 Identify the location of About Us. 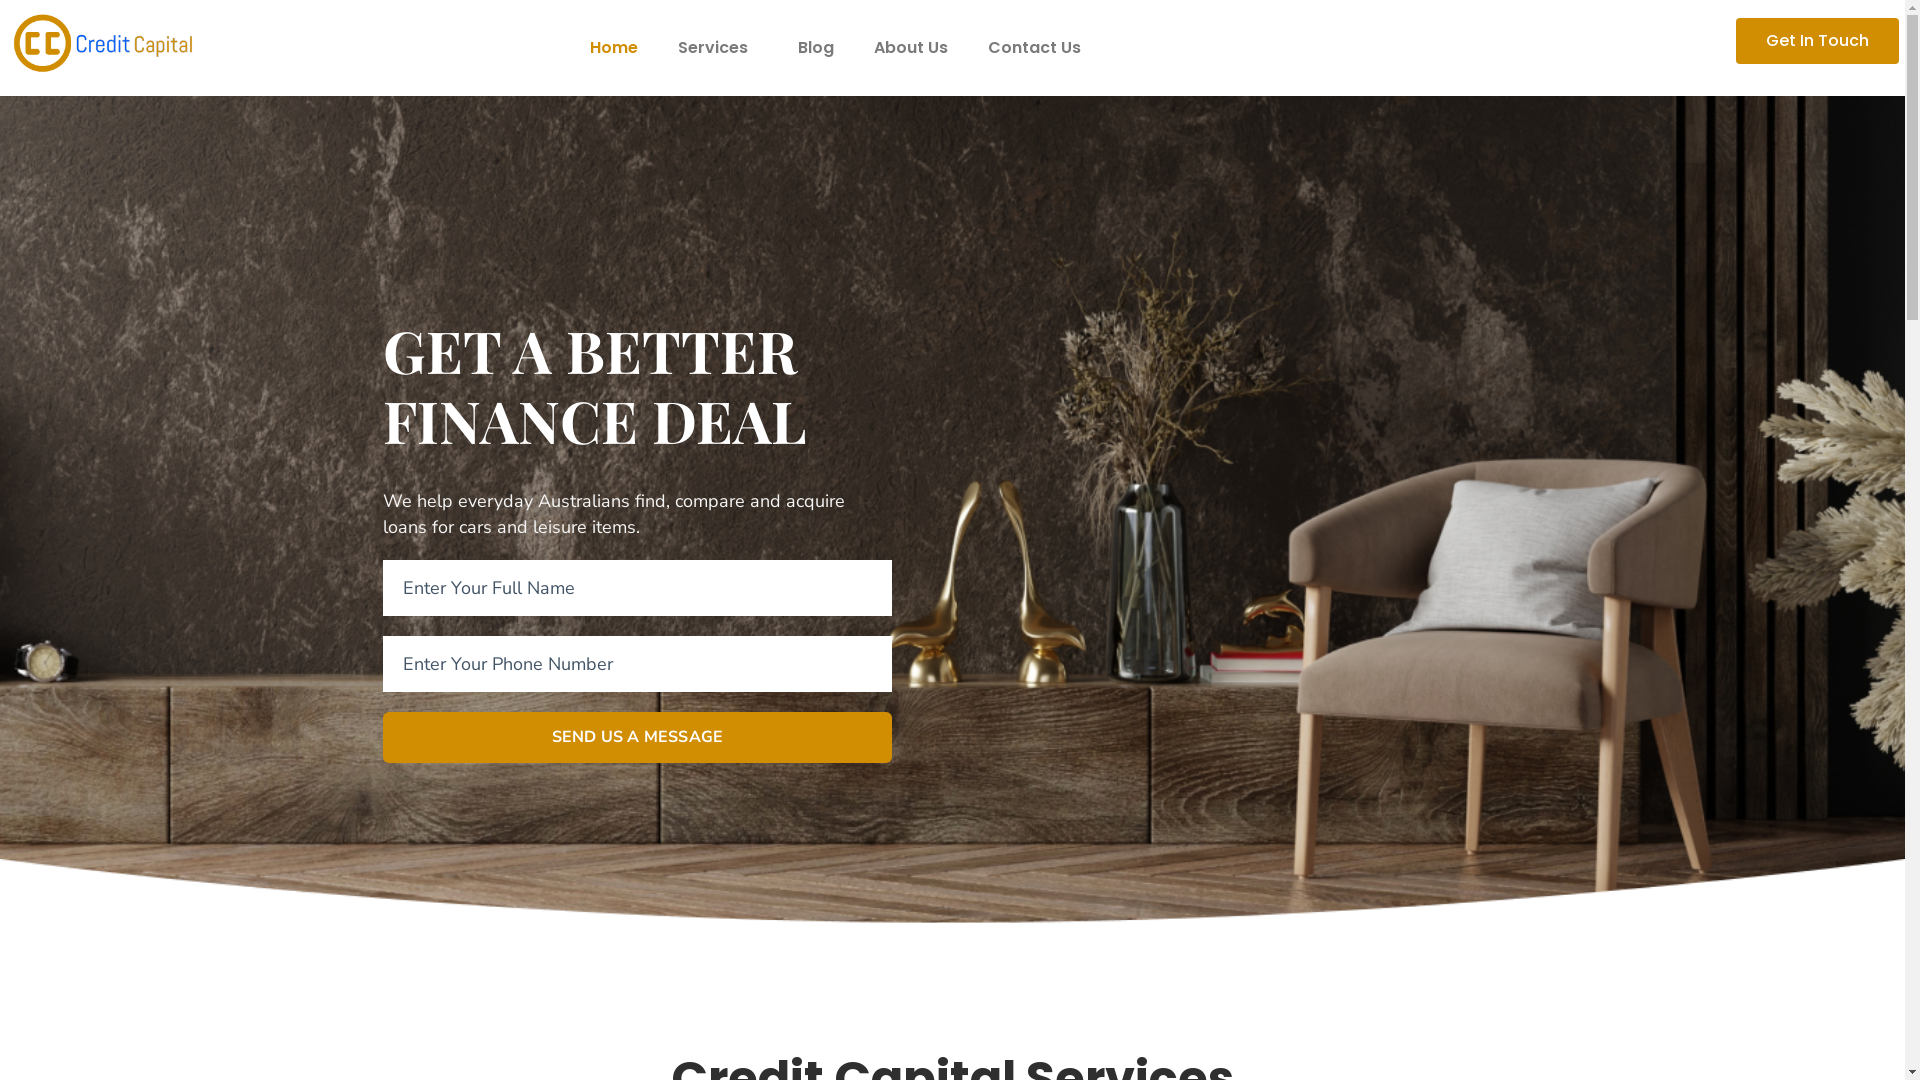
(911, 48).